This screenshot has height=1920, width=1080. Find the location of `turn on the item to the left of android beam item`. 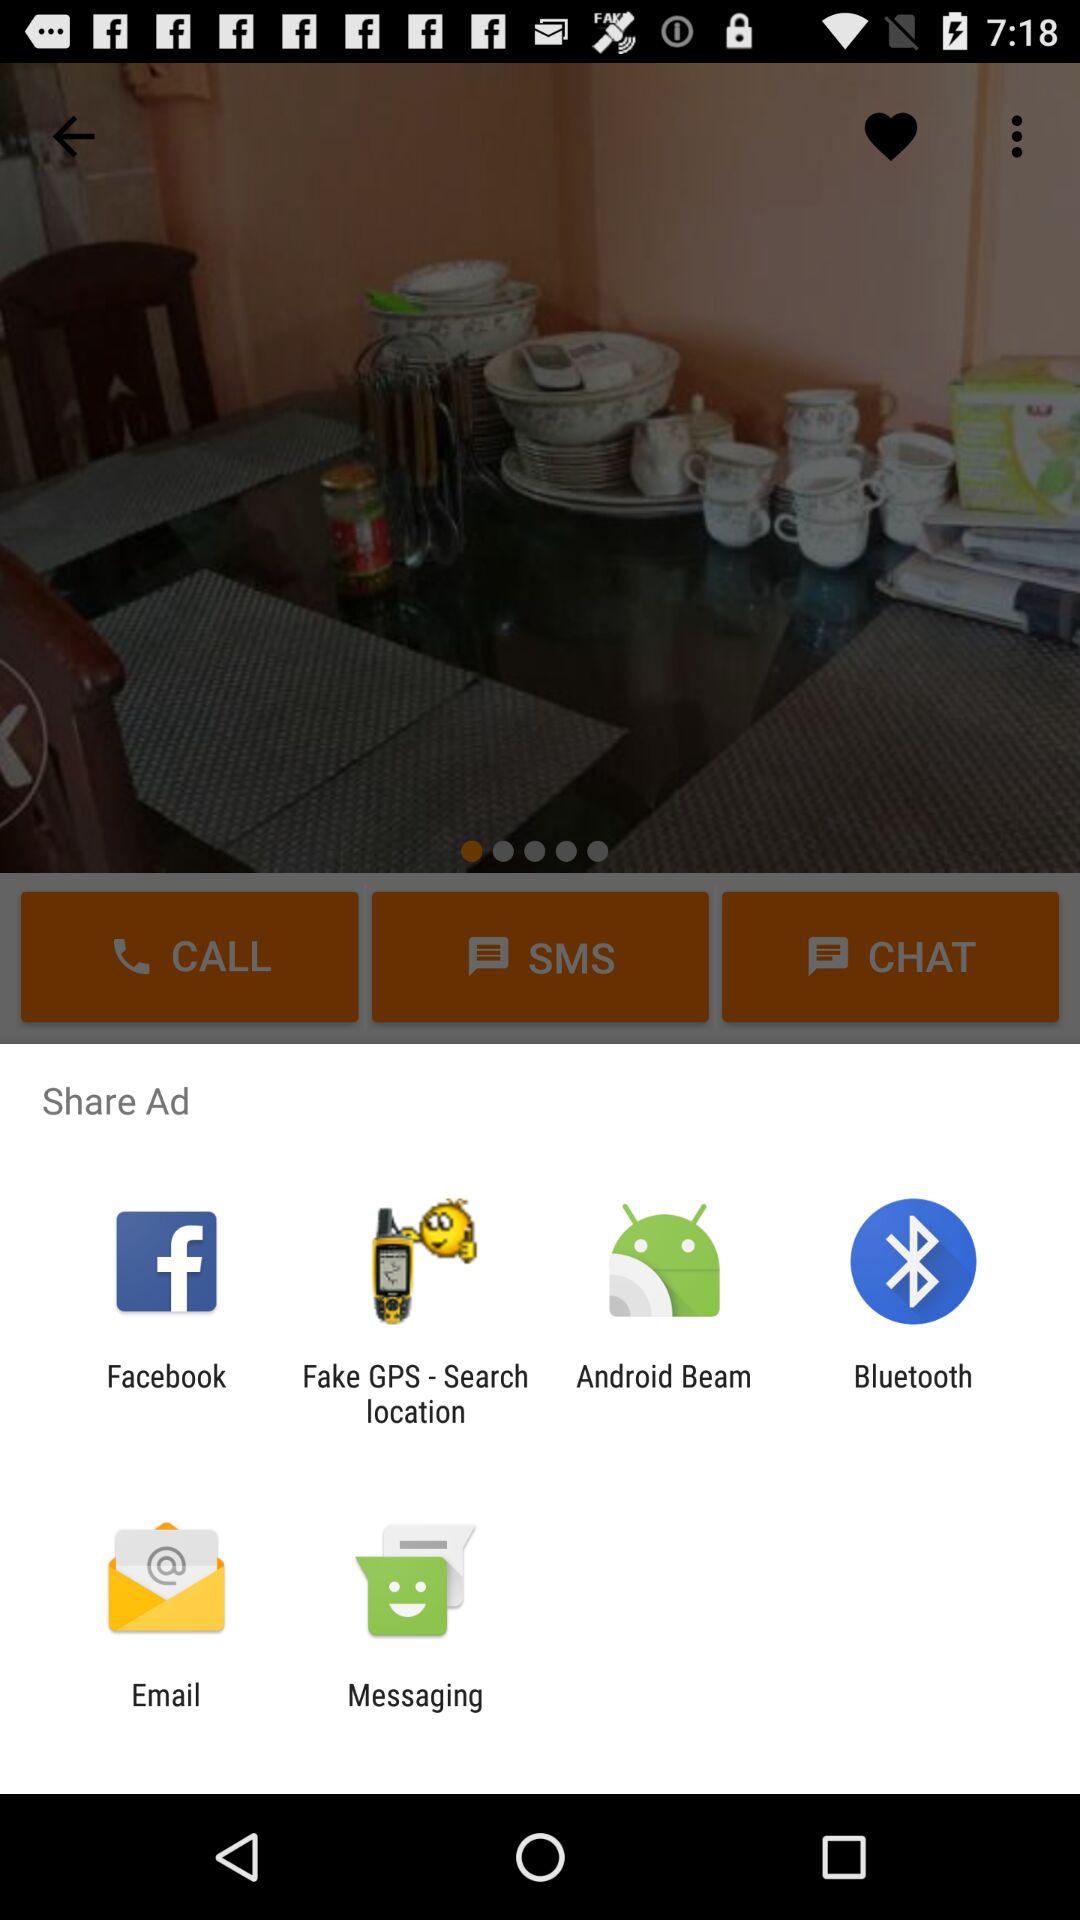

turn on the item to the left of android beam item is located at coordinates (415, 1393).